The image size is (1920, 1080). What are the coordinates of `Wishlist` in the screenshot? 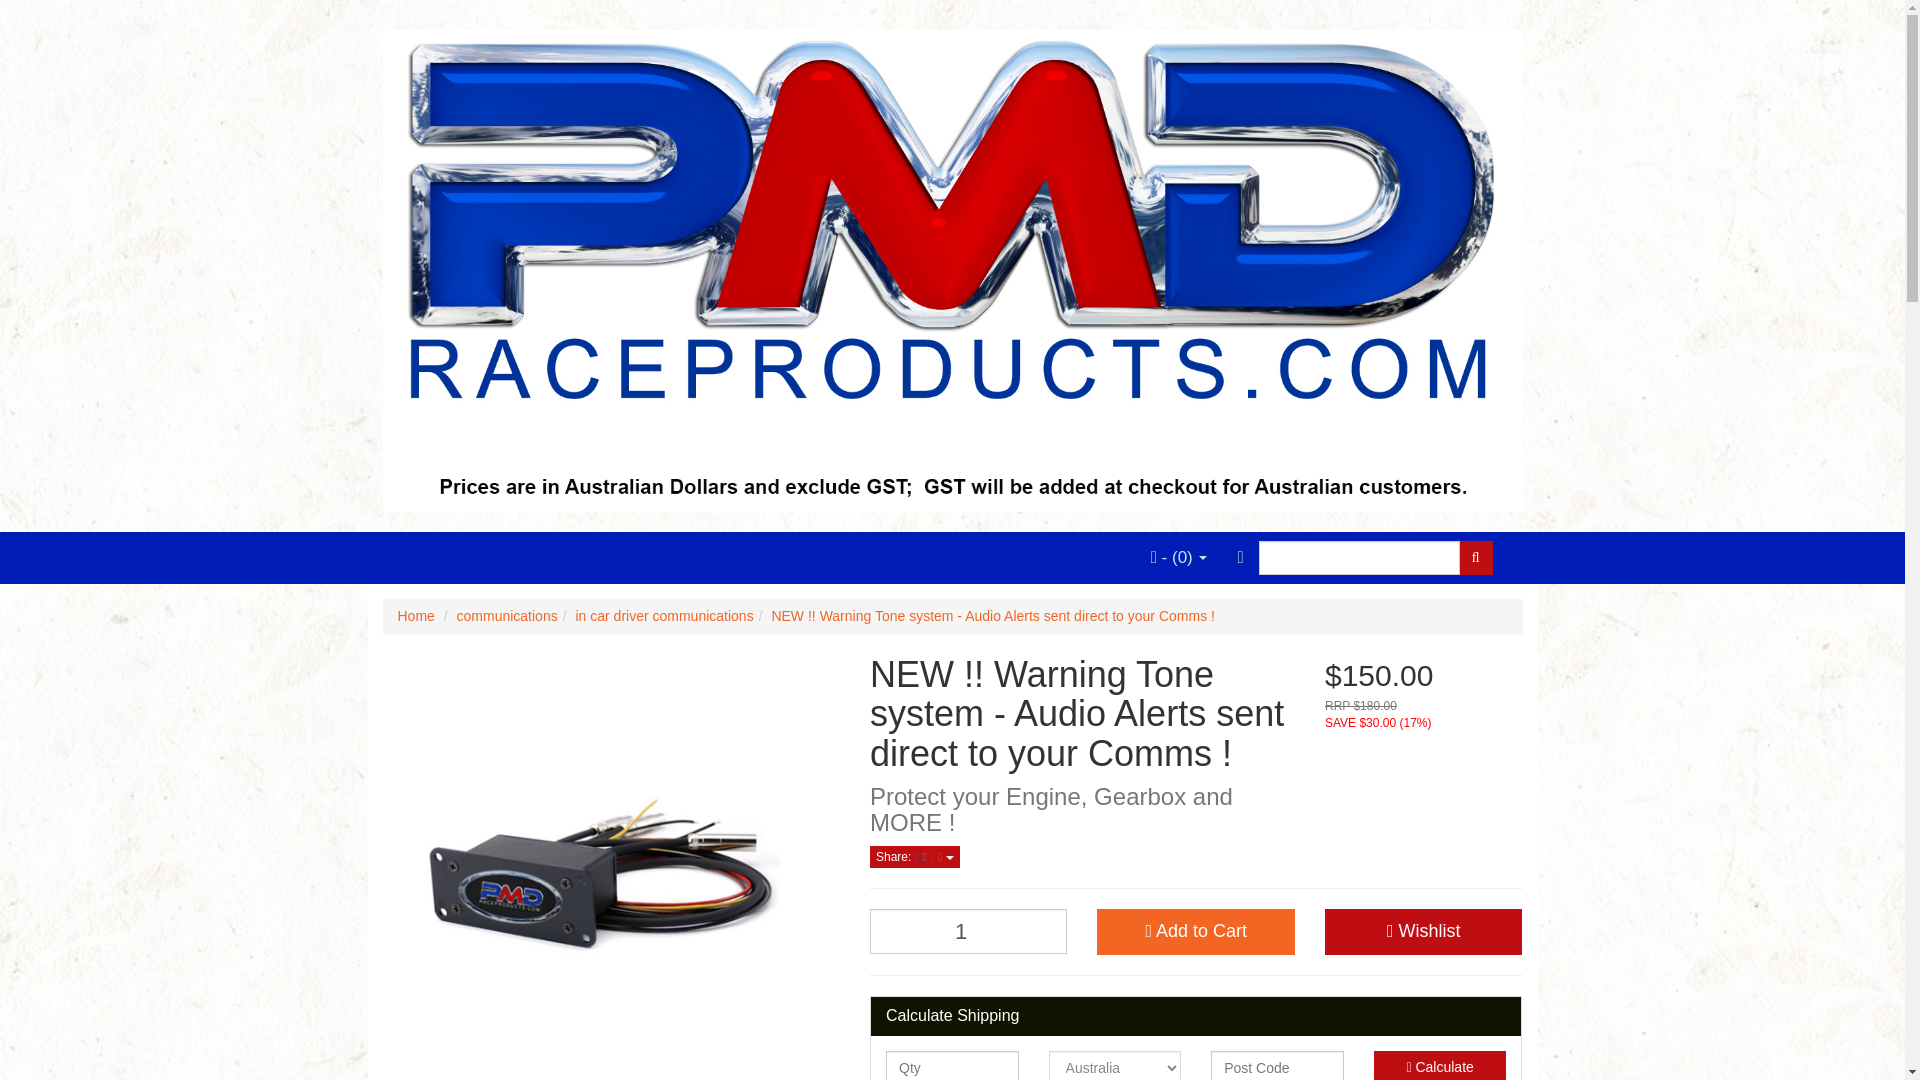 It's located at (1423, 932).